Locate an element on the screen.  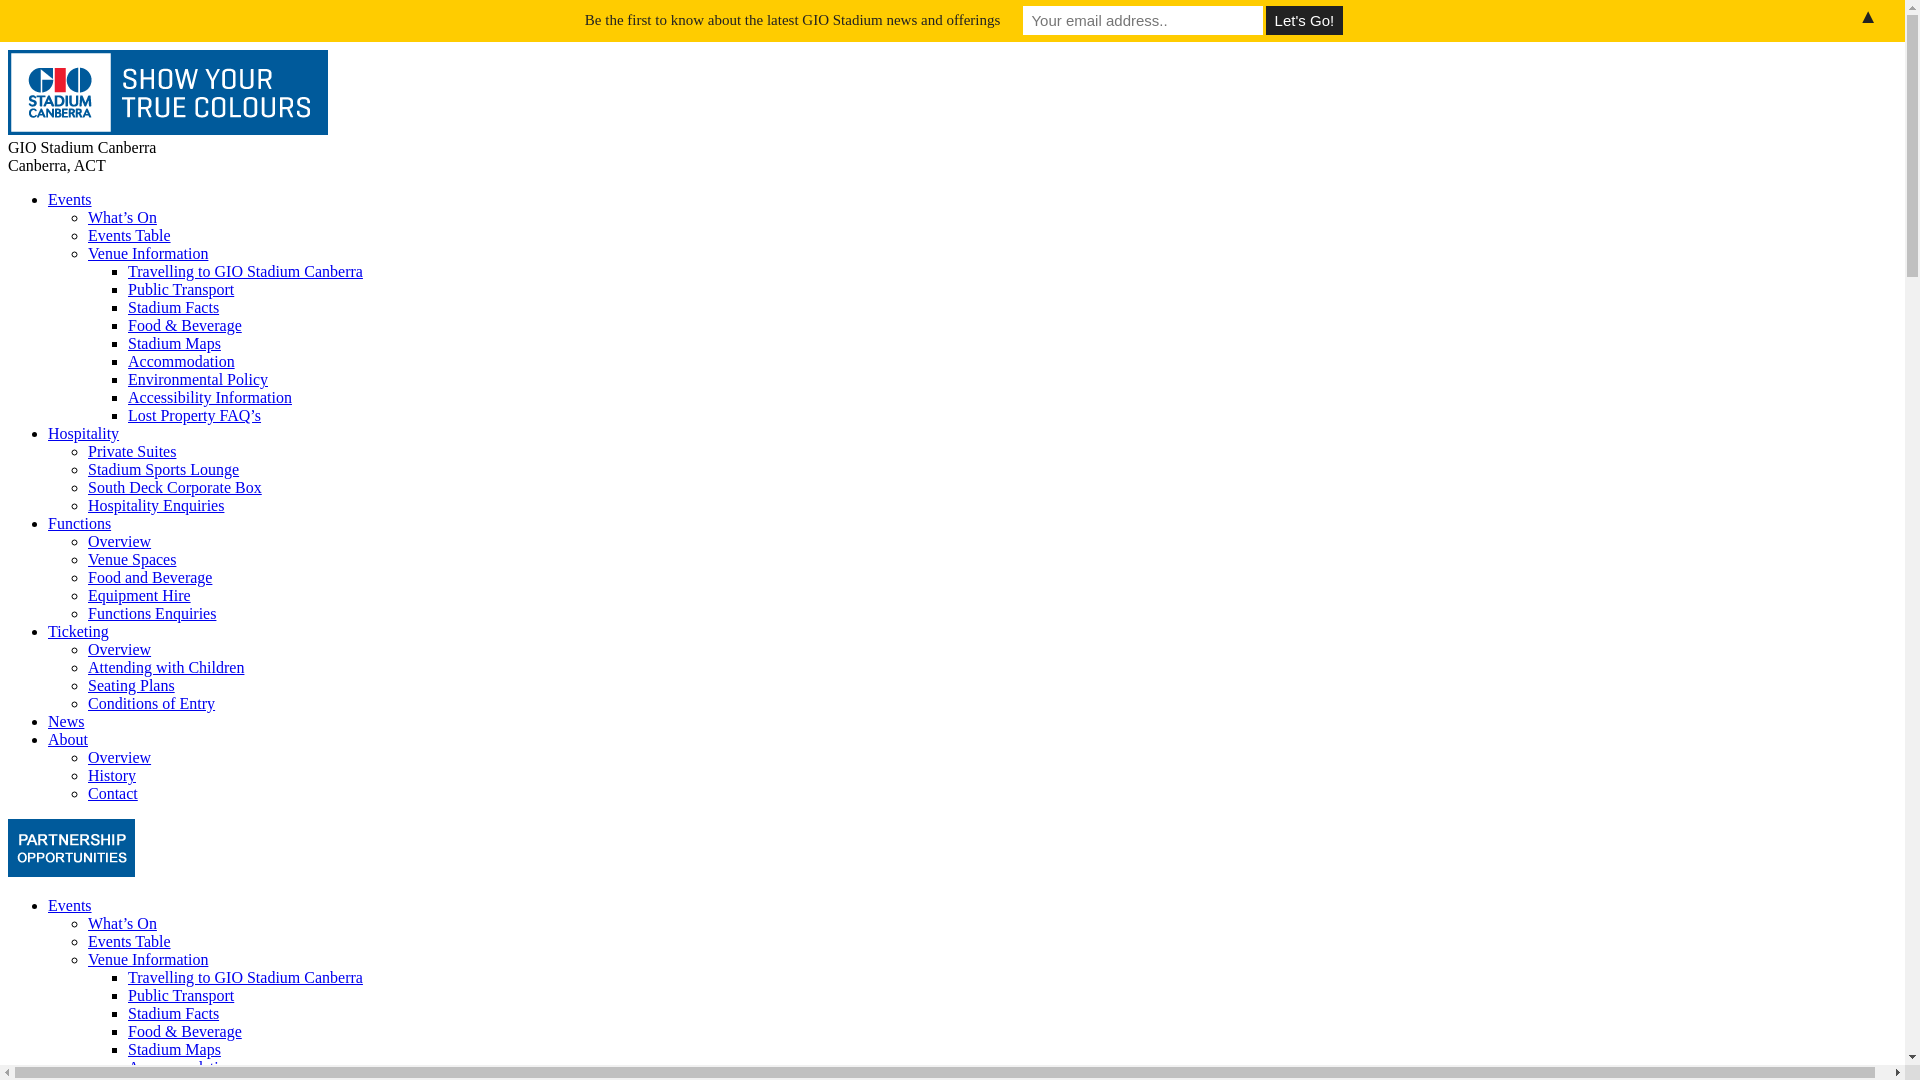
Events is located at coordinates (70, 906).